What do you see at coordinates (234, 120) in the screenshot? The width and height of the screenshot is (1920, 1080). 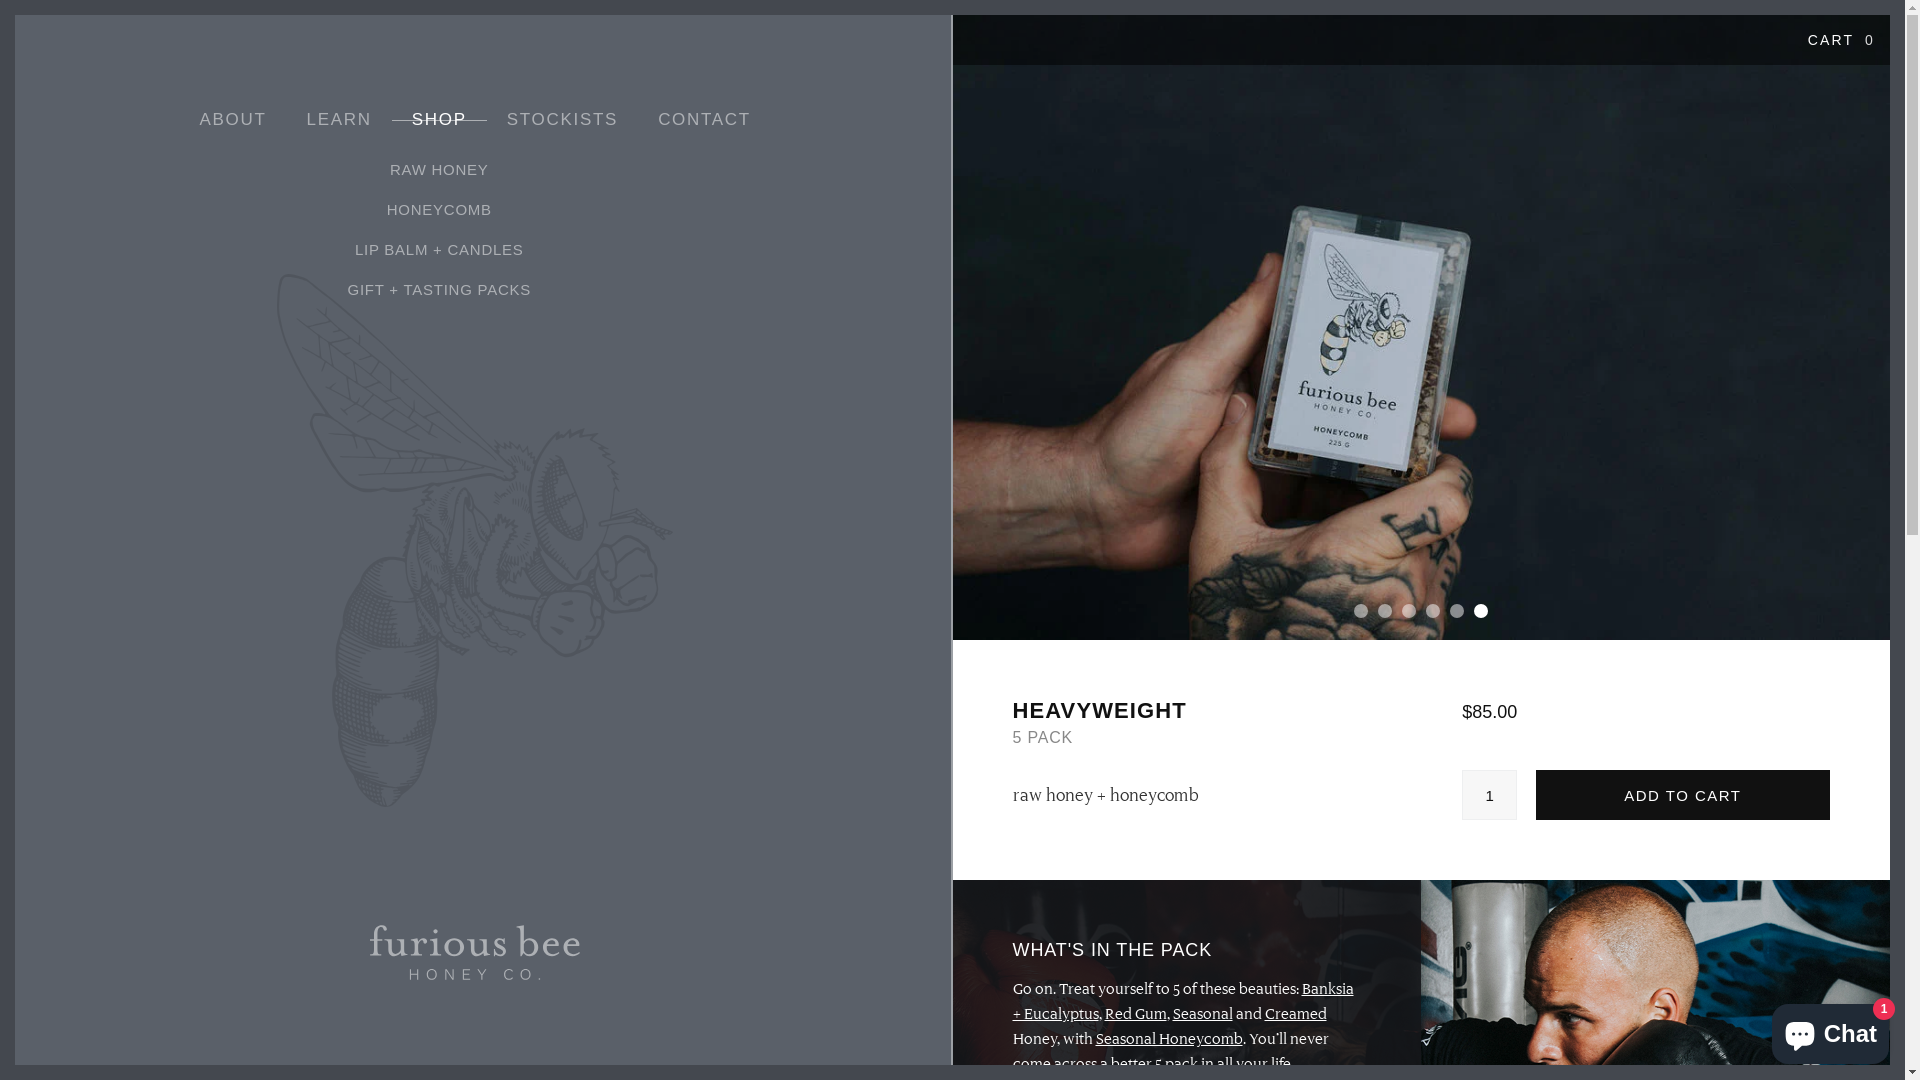 I see `ABOUT` at bounding box center [234, 120].